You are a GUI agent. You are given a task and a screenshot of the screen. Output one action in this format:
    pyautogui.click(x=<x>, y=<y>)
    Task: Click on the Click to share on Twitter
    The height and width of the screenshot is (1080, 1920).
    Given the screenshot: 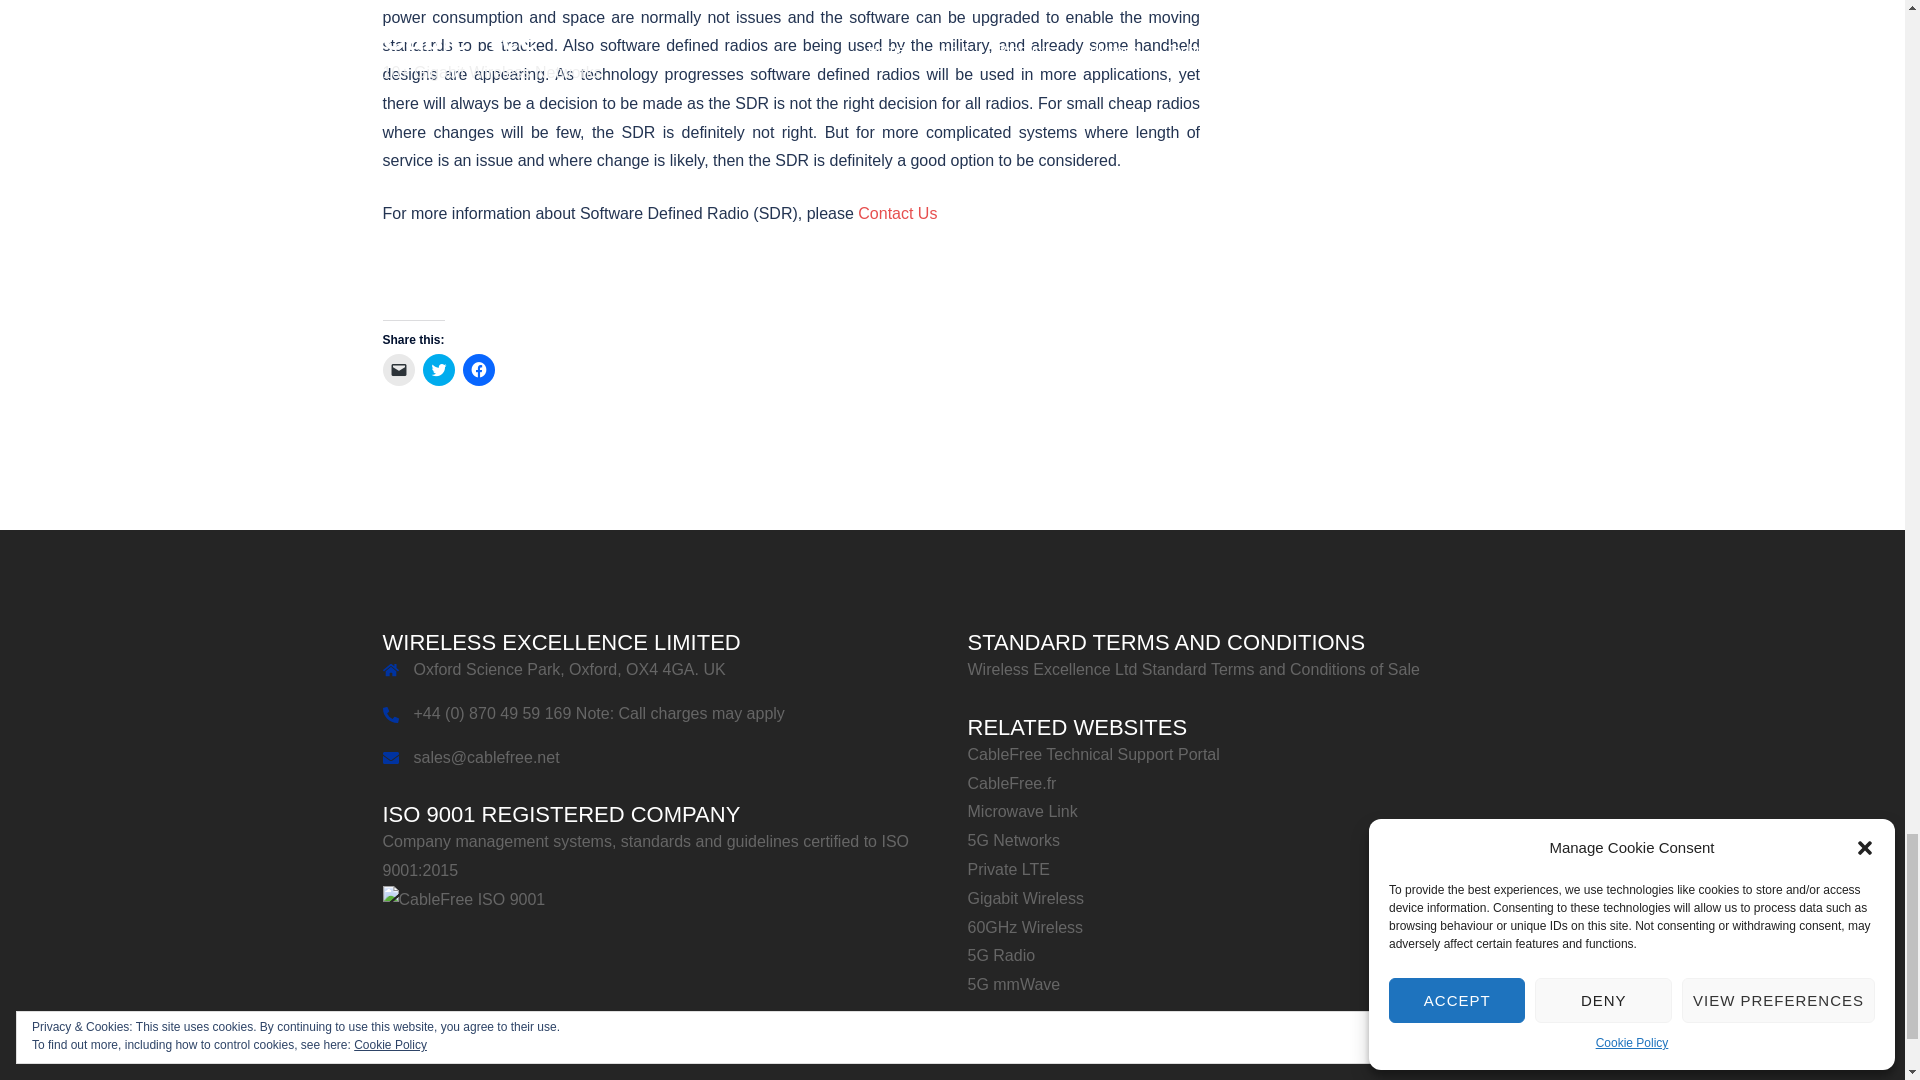 What is the action you would take?
    pyautogui.click(x=438, y=370)
    